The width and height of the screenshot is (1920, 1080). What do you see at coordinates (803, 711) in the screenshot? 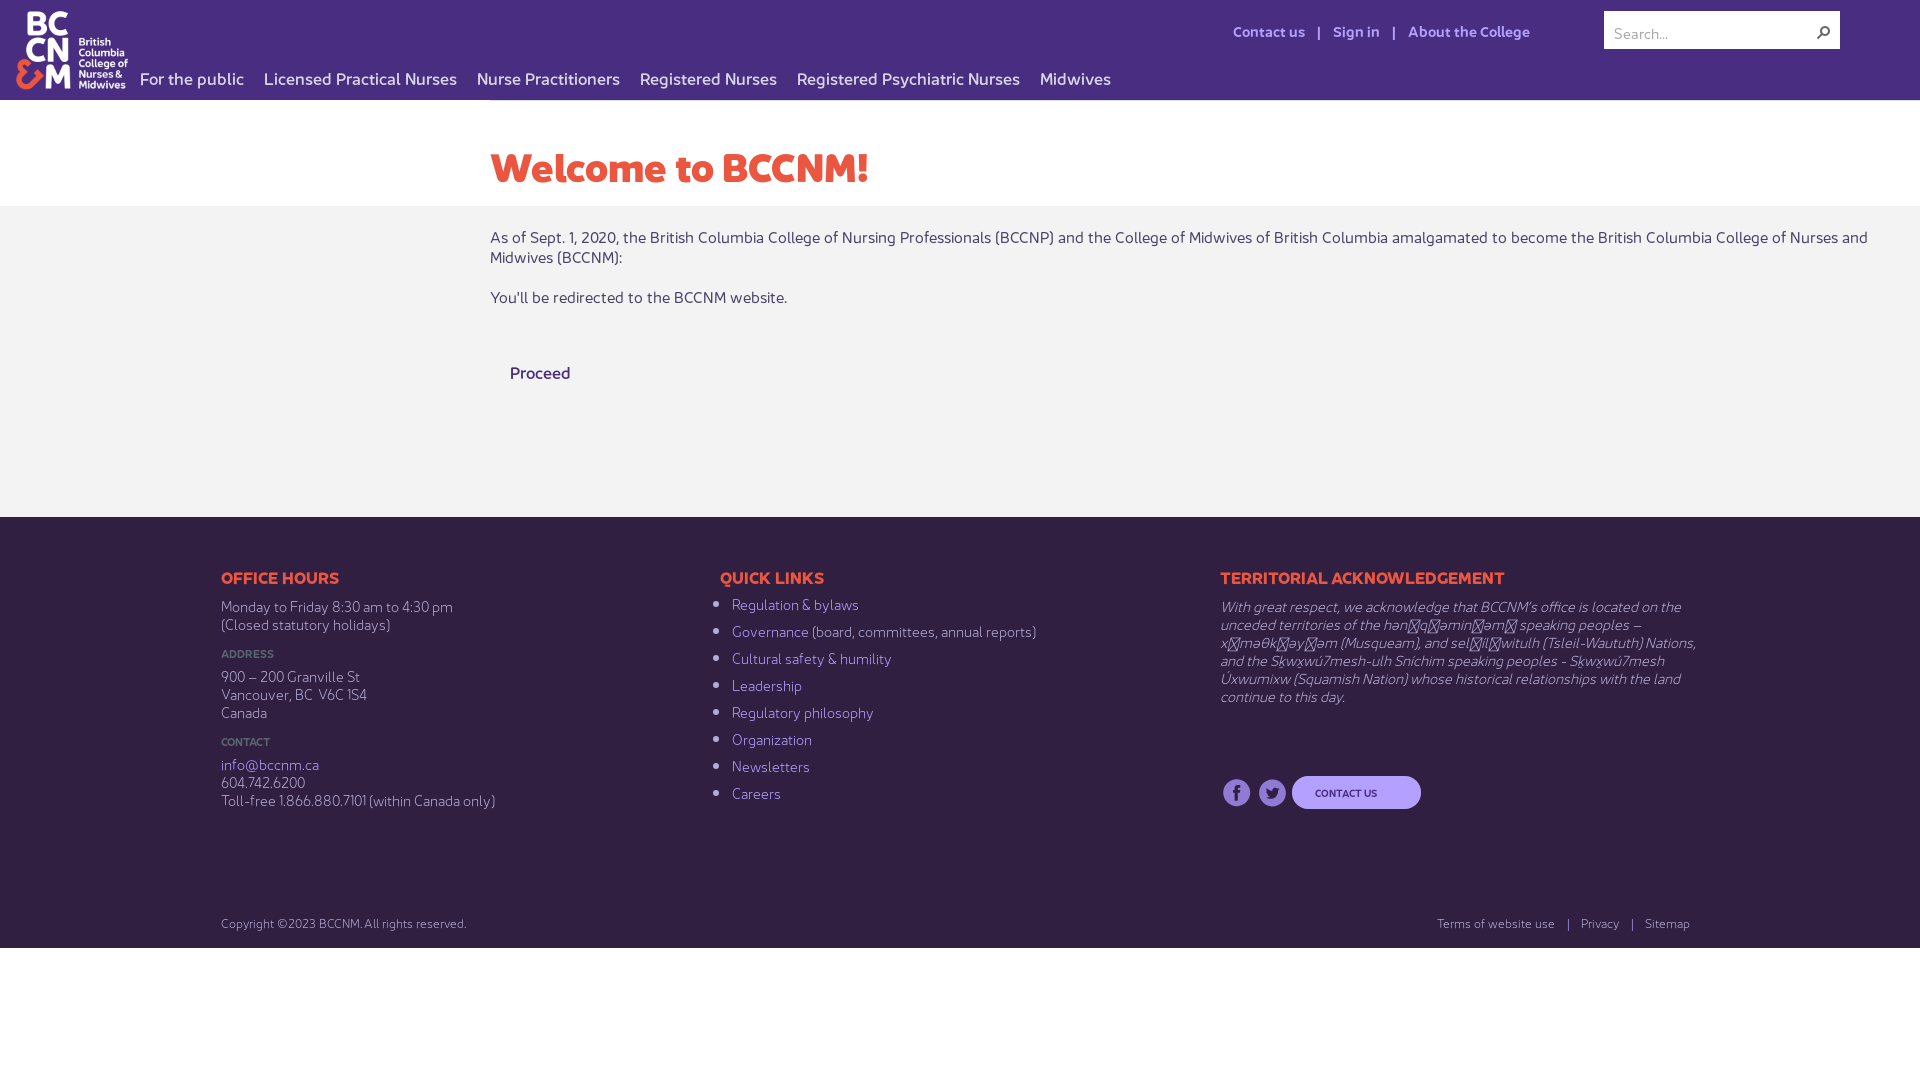
I see `Regulatory philosophy` at bounding box center [803, 711].